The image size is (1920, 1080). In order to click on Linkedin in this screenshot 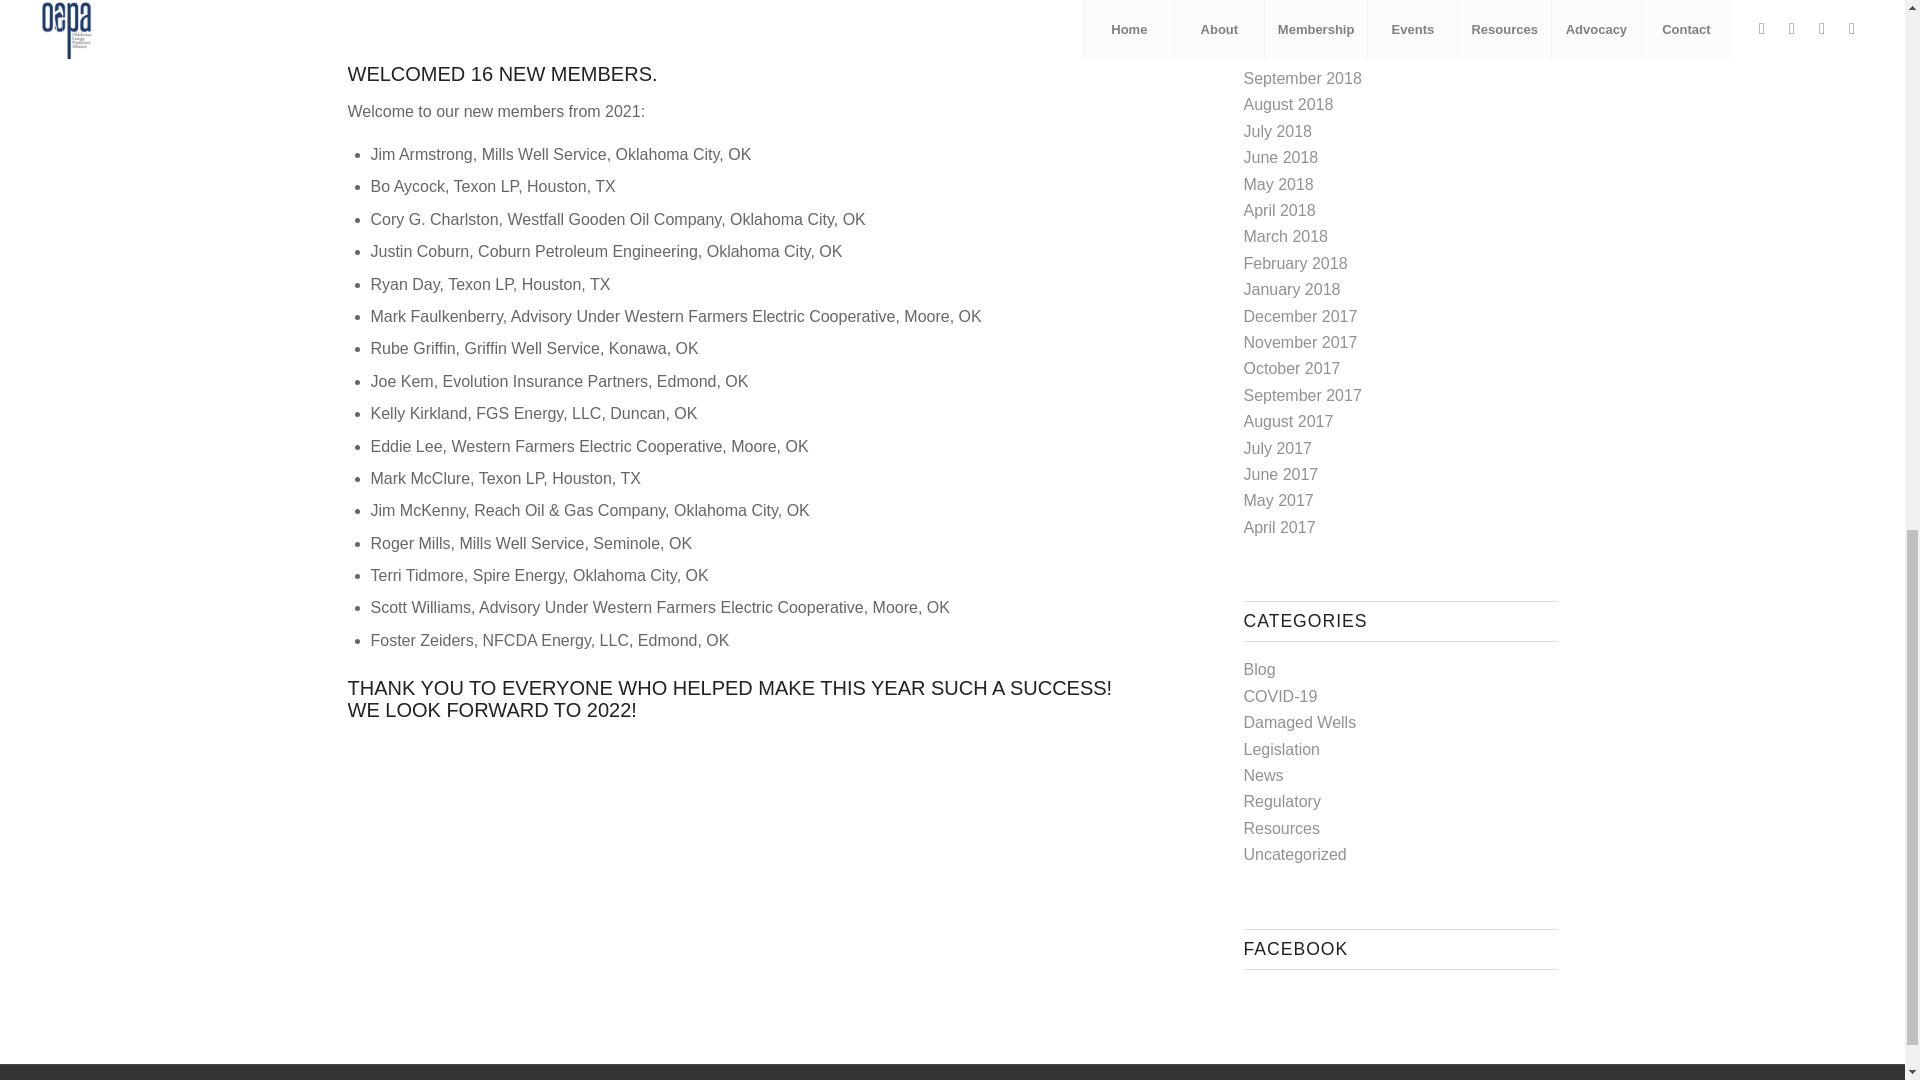, I will do `click(1482, 1077)`.